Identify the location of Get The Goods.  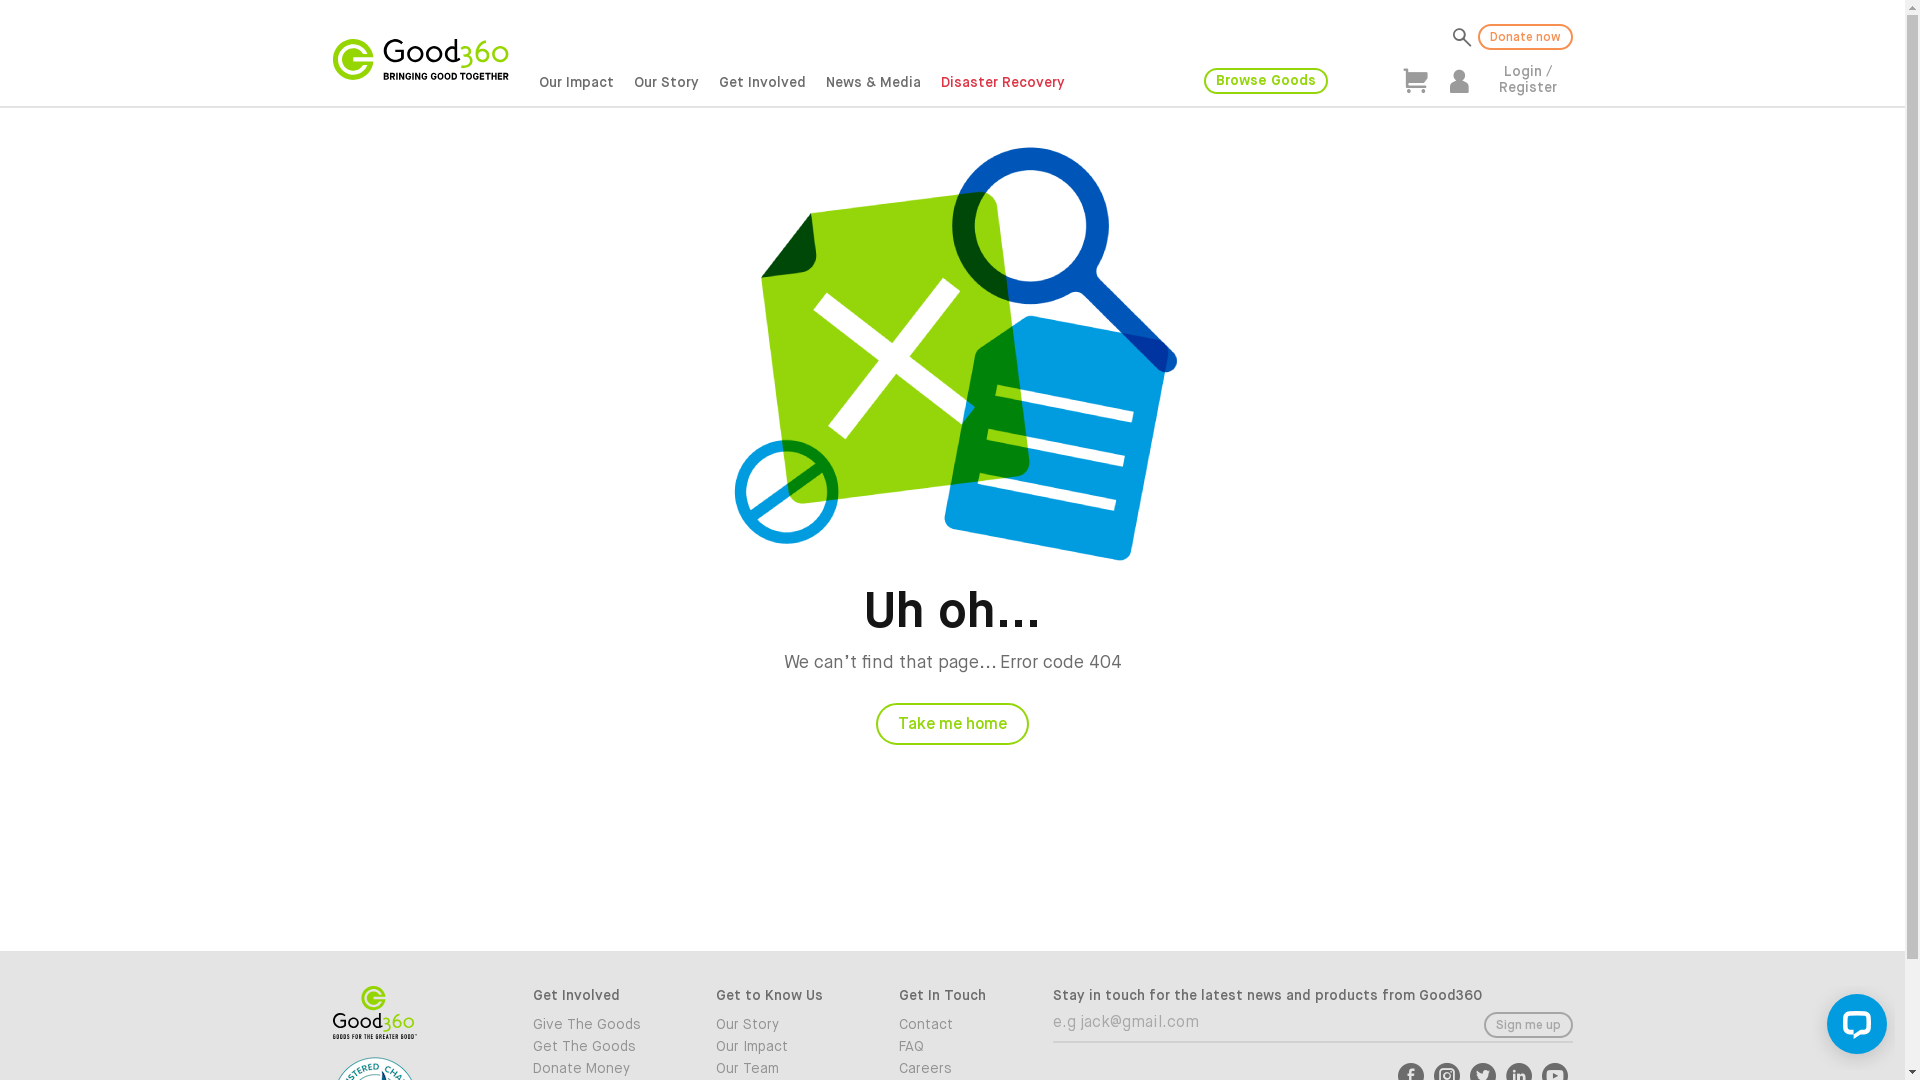
(608, 1047).